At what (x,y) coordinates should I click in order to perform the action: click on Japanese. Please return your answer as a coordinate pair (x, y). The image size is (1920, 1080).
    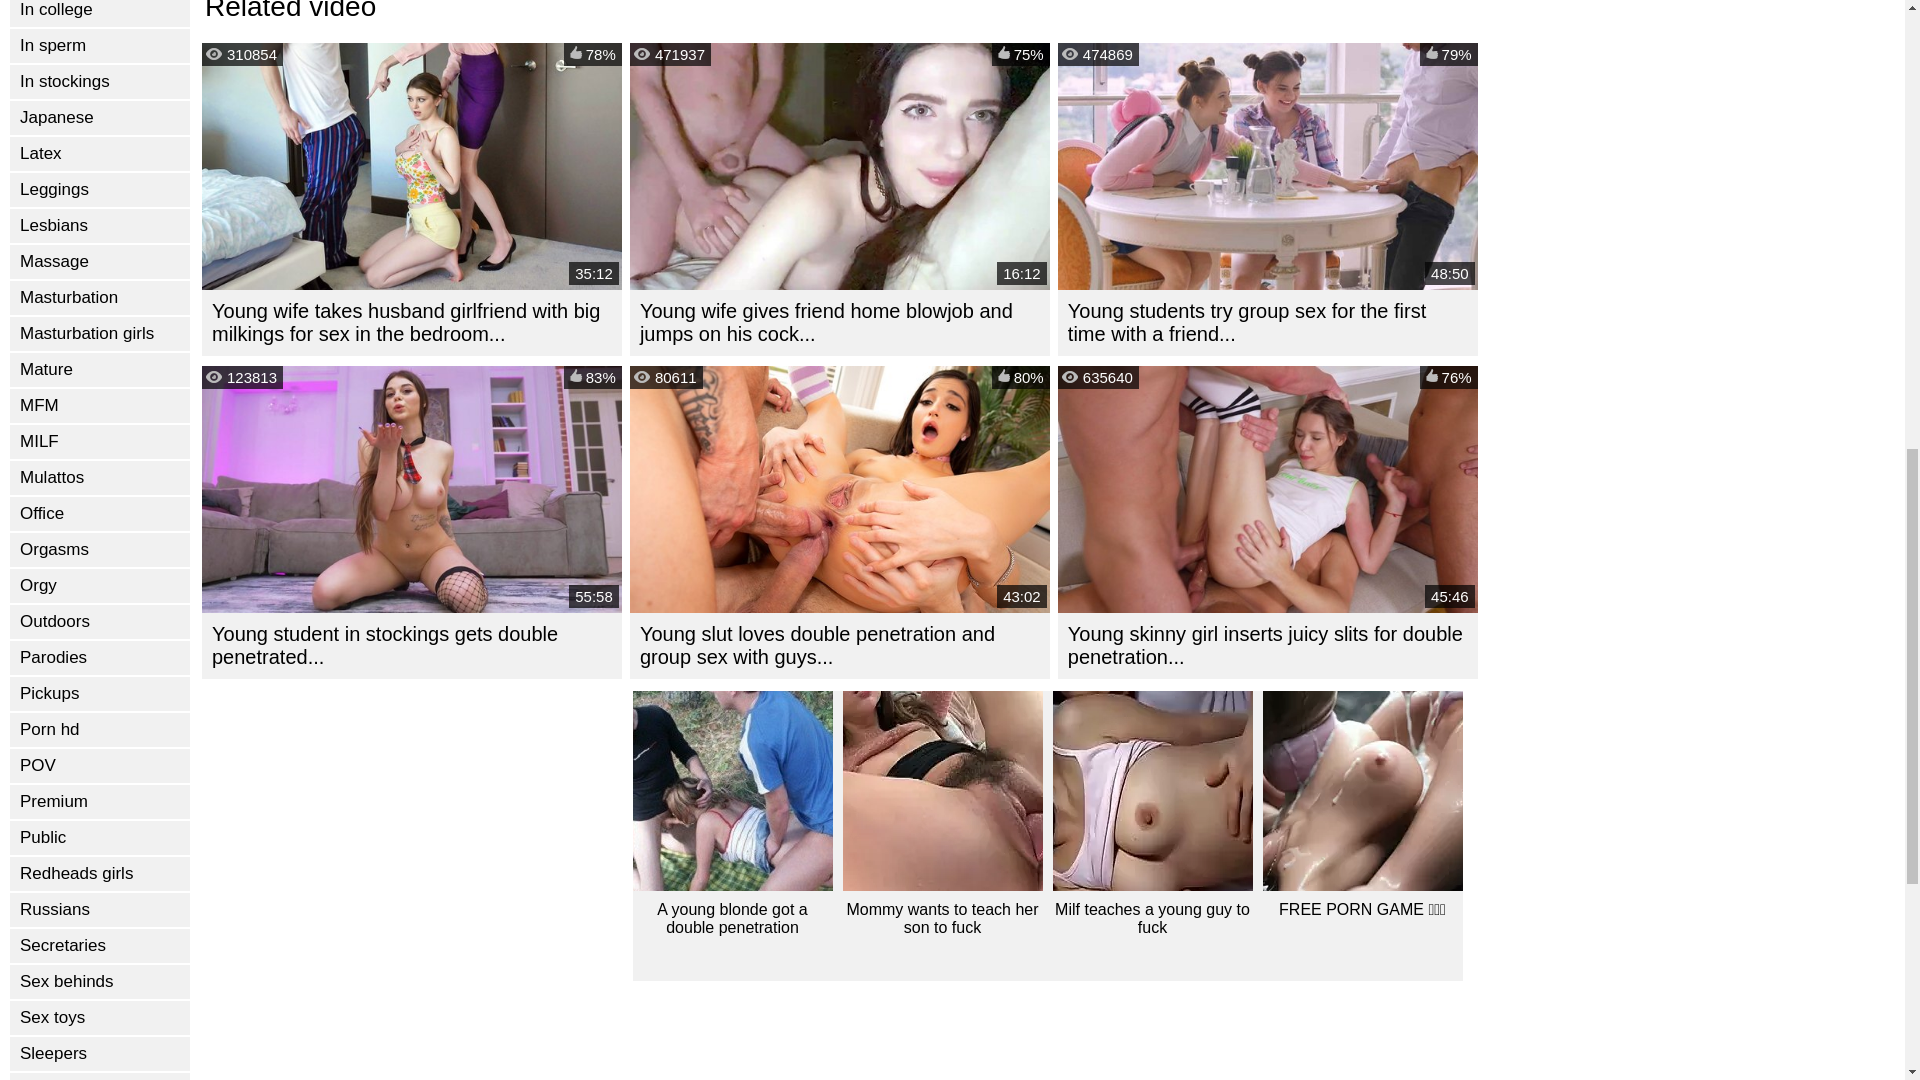
    Looking at the image, I should click on (100, 118).